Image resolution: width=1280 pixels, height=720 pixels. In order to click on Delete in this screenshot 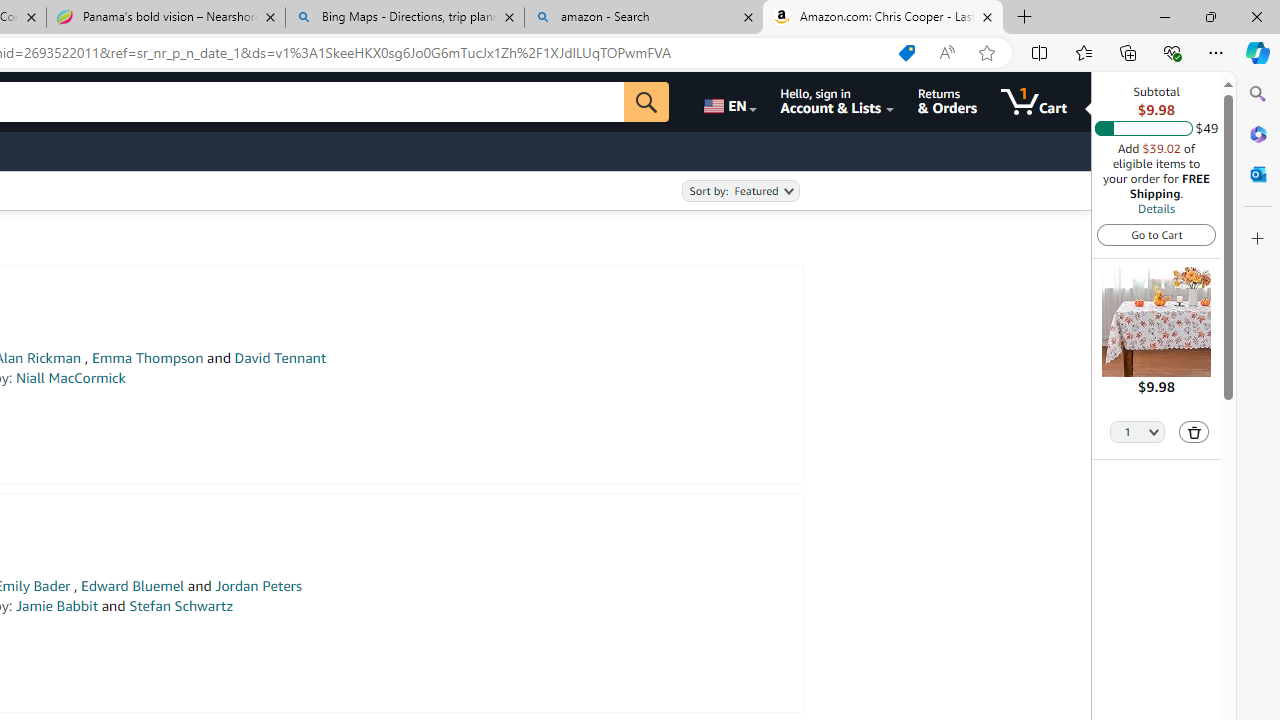, I will do `click(1194, 432)`.